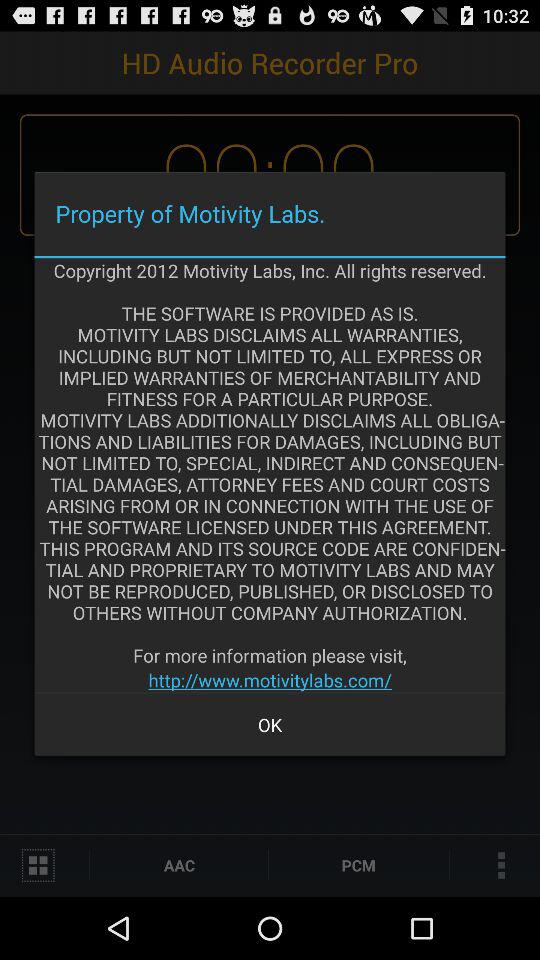  Describe the element at coordinates (270, 680) in the screenshot. I see `turn off item above ok item` at that location.